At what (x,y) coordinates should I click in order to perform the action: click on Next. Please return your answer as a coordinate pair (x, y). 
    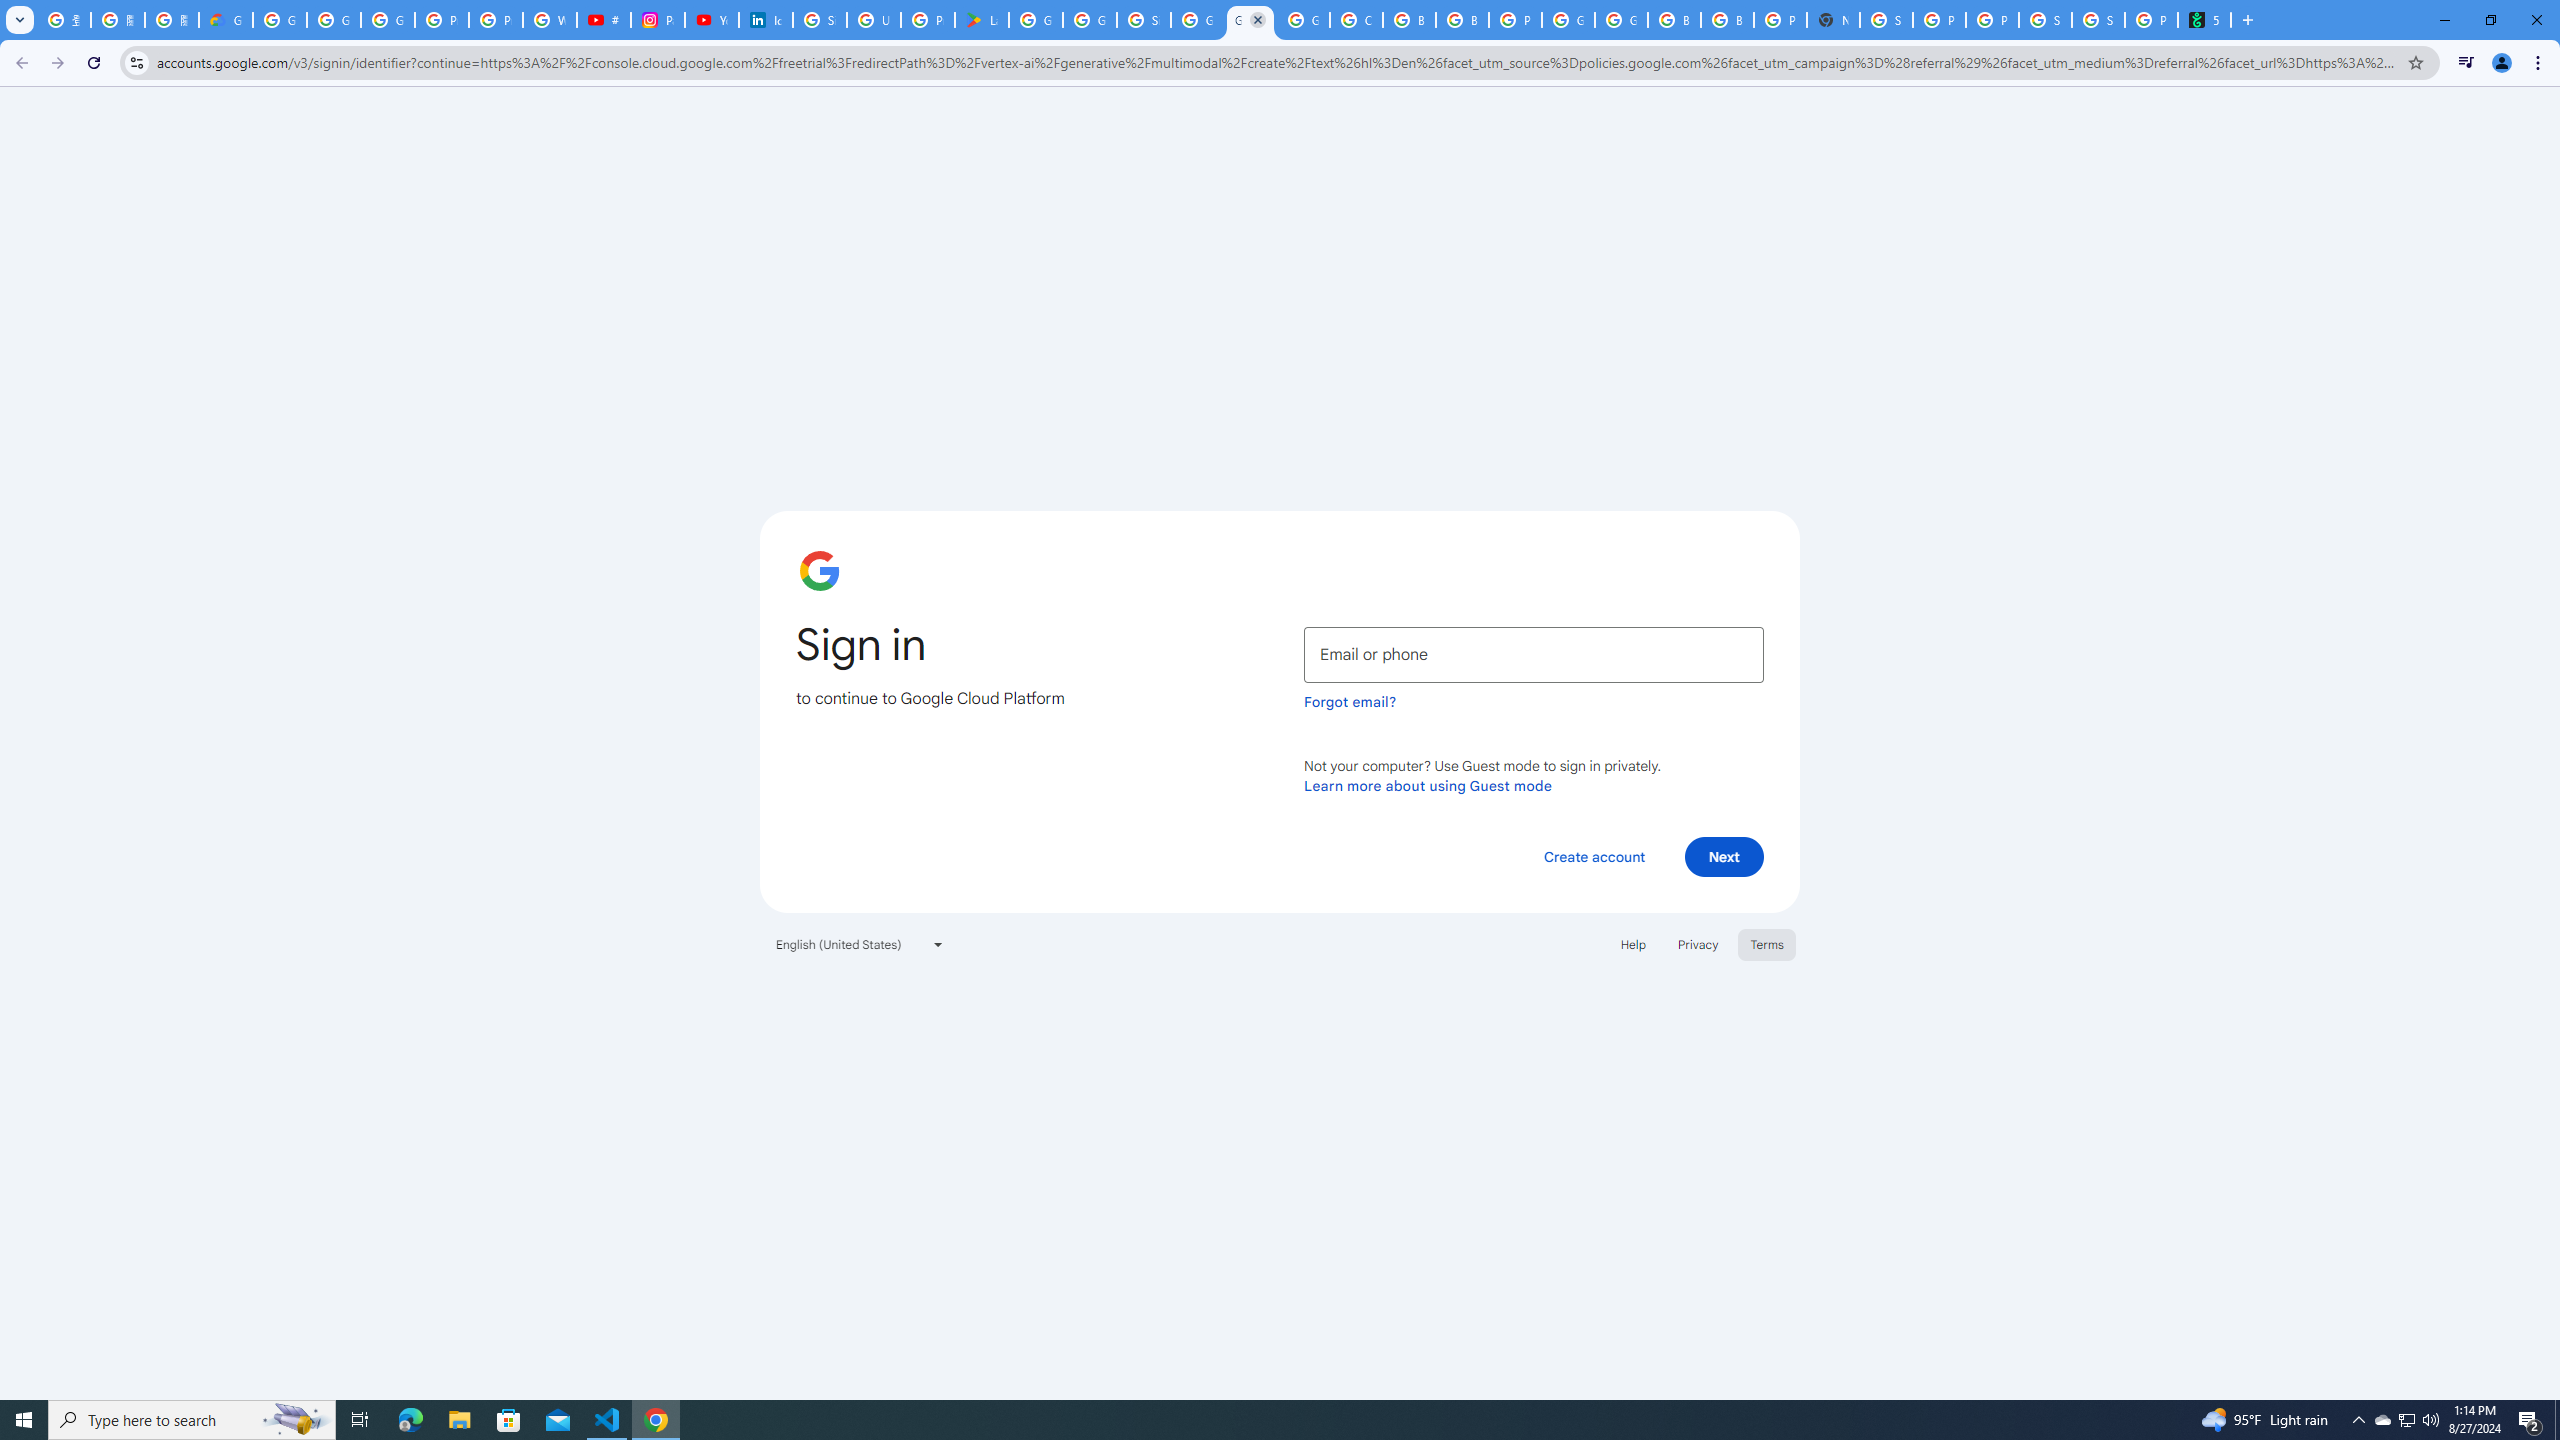
    Looking at the image, I should click on (1724, 856).